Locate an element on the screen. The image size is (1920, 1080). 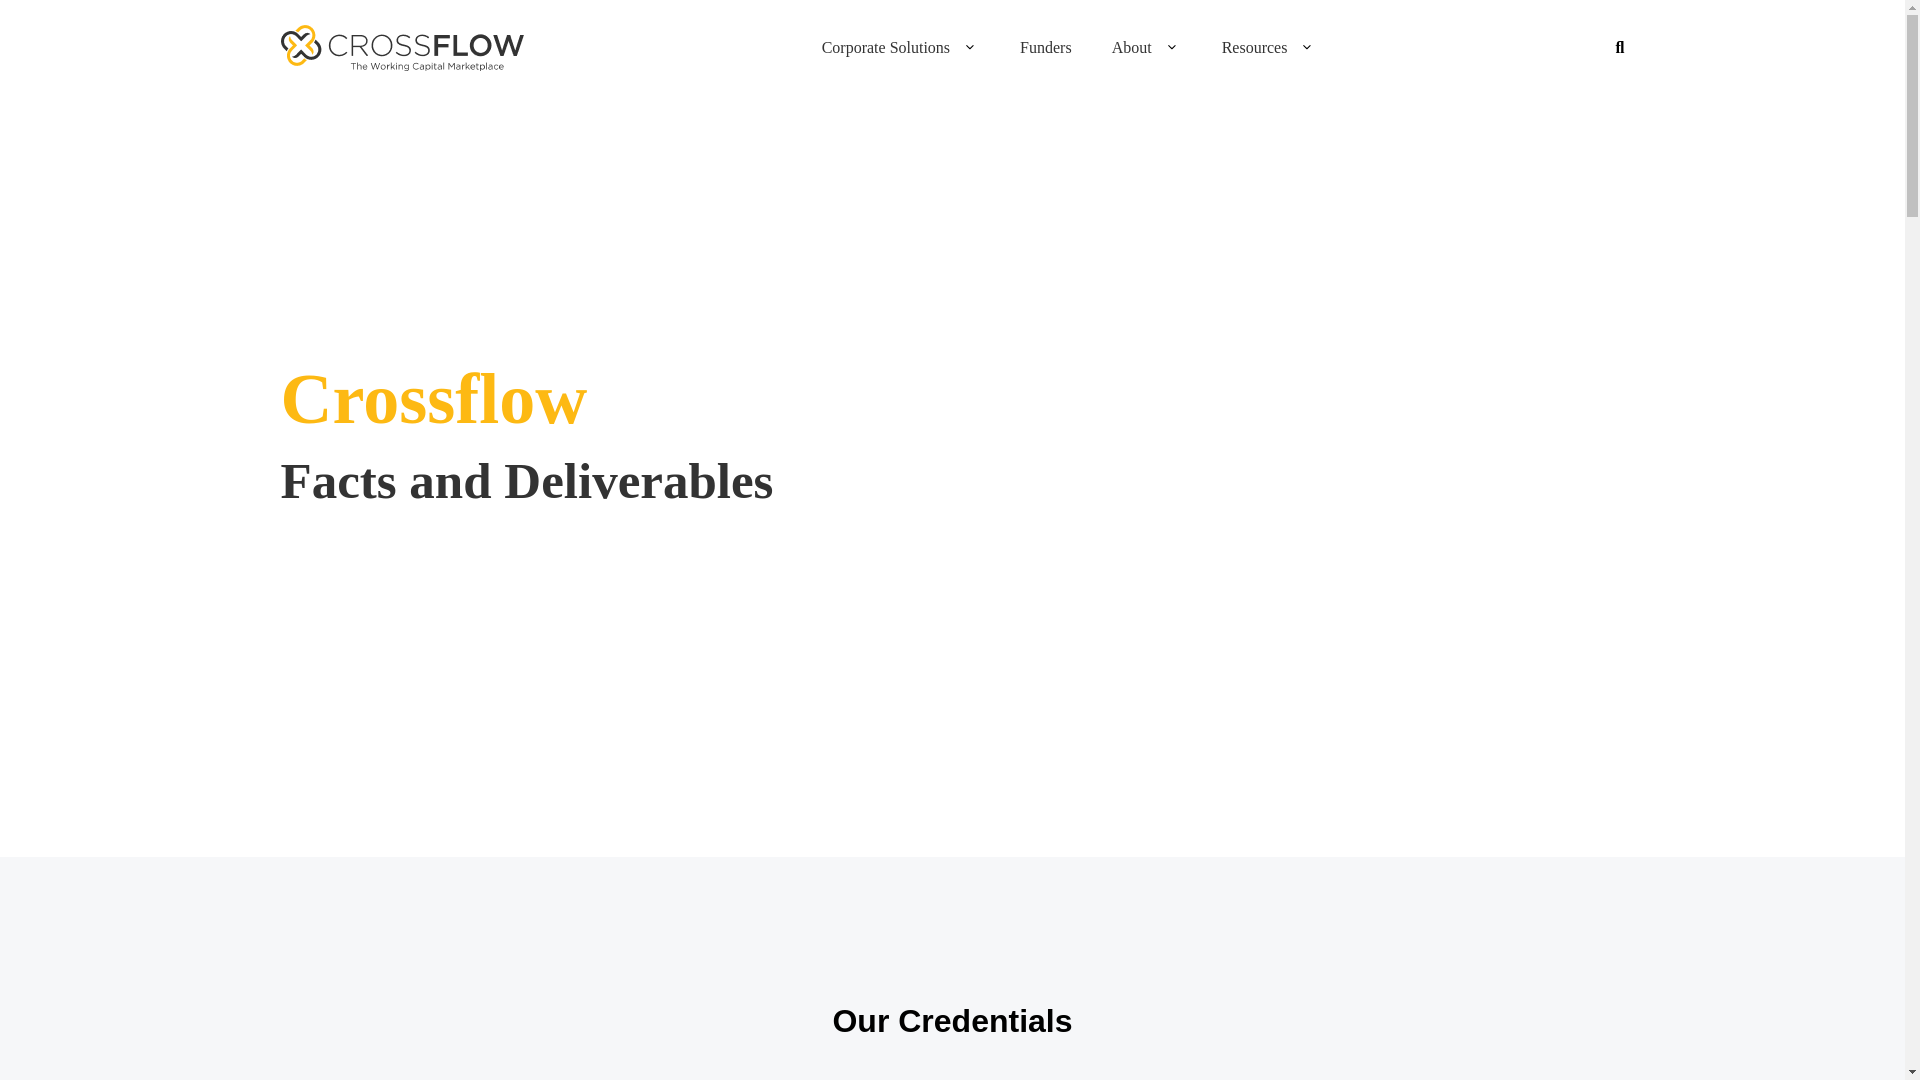
Funders is located at coordinates (1045, 48).